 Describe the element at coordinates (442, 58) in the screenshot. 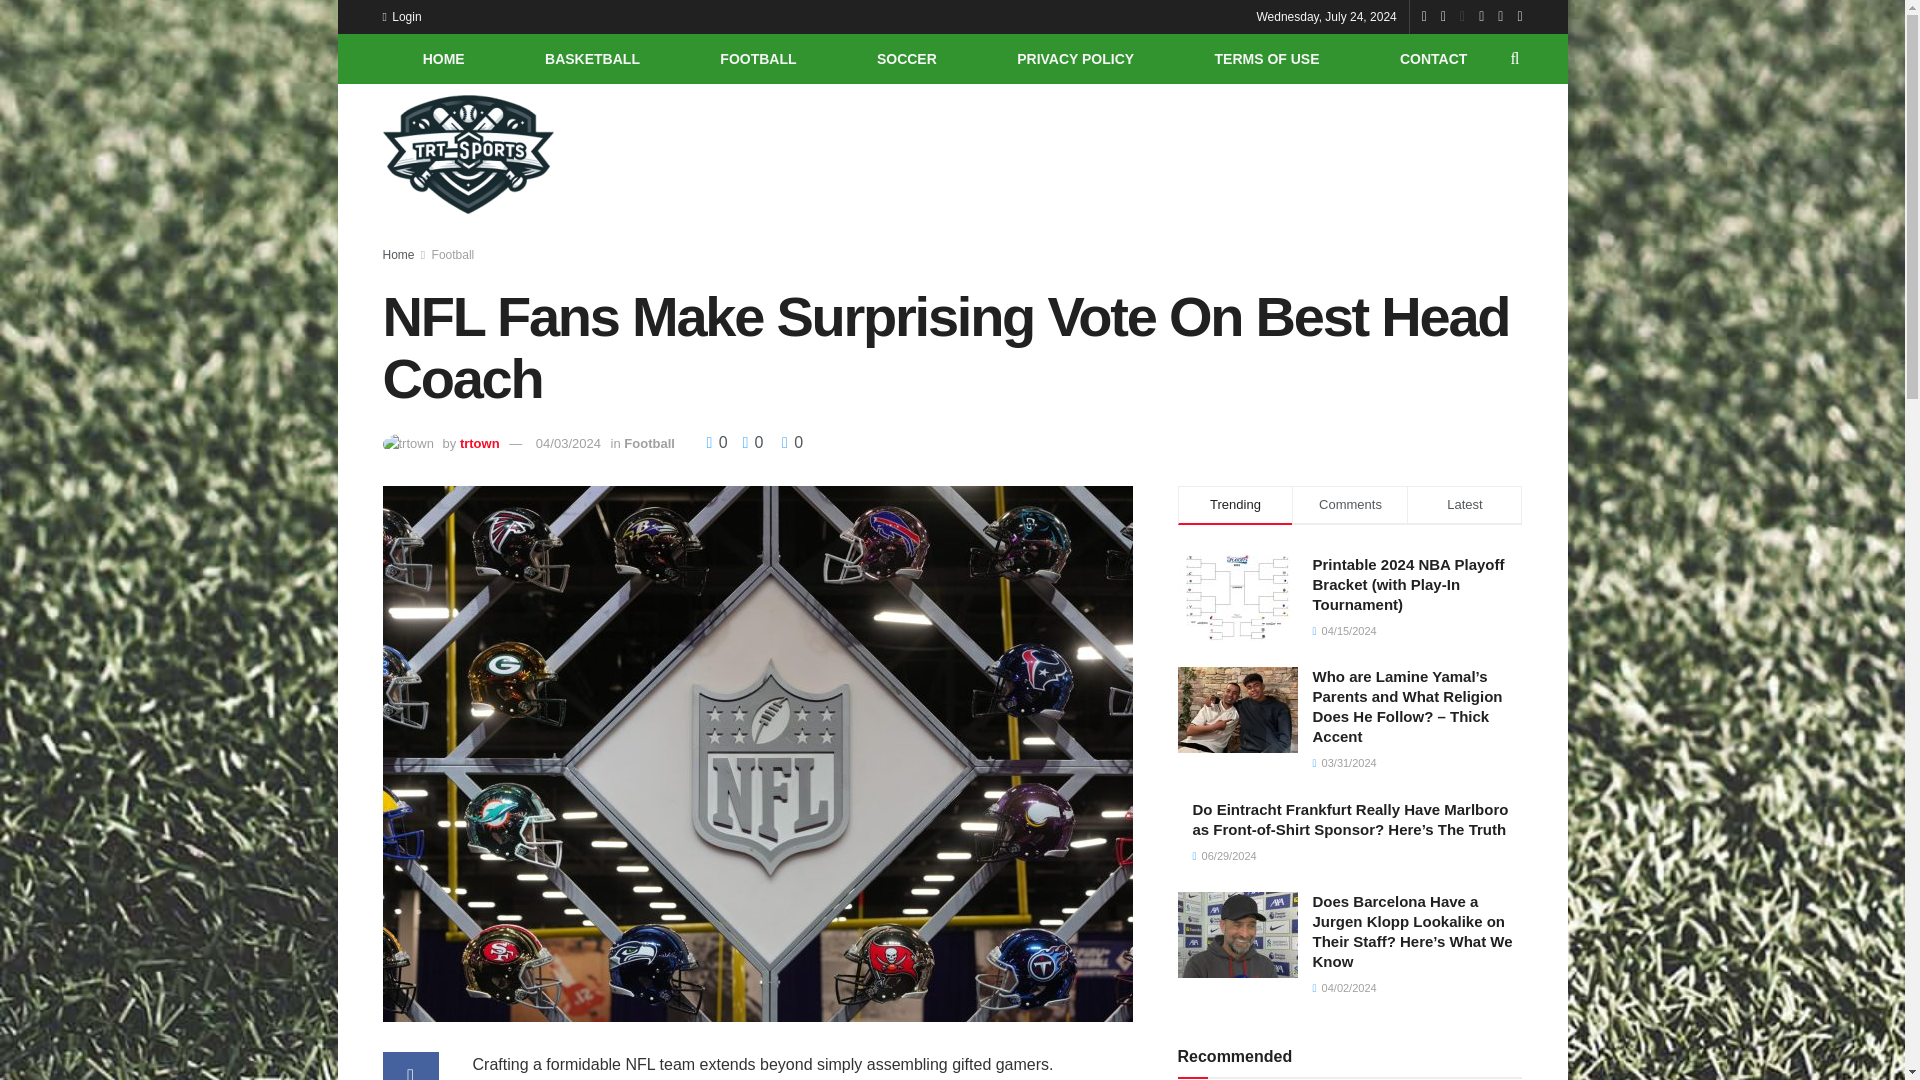

I see `HOME` at that location.